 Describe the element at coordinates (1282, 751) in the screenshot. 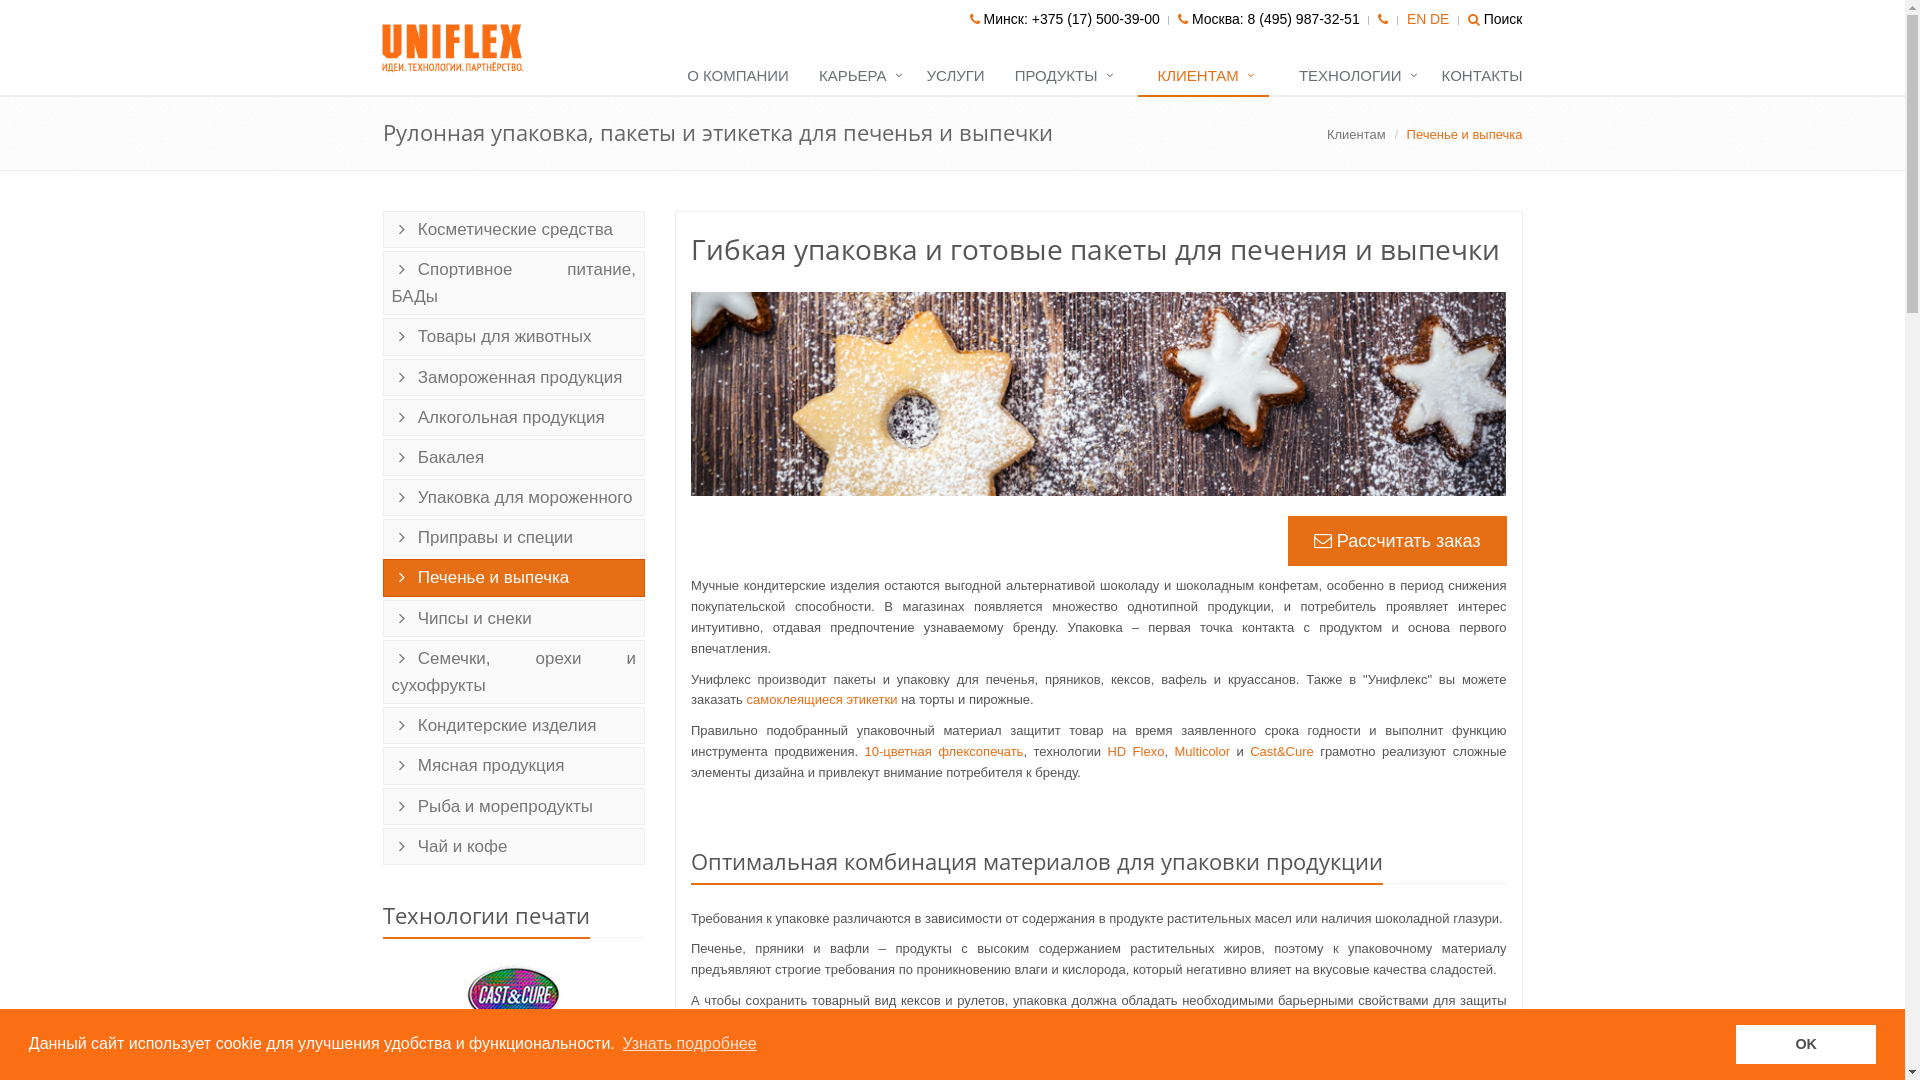

I see `Cast&Cure` at that location.